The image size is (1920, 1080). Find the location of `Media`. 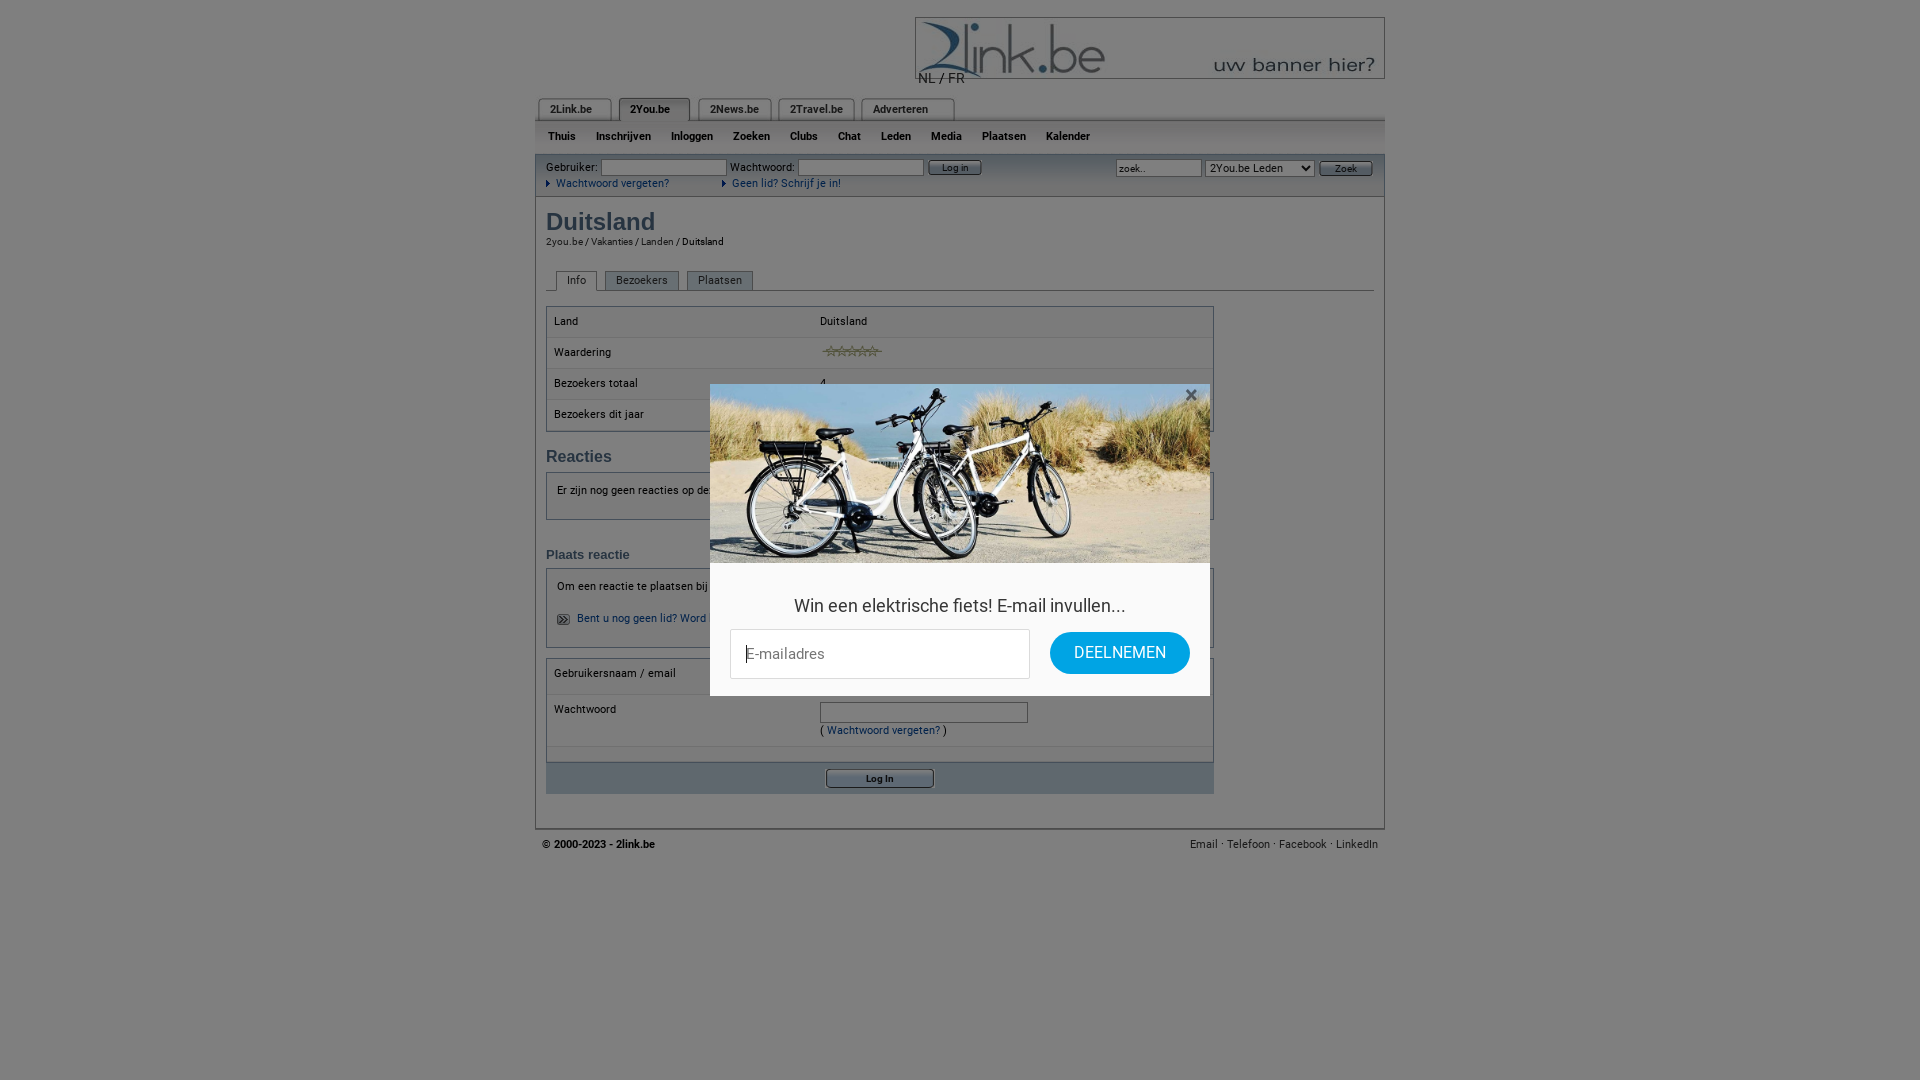

Media is located at coordinates (946, 136).